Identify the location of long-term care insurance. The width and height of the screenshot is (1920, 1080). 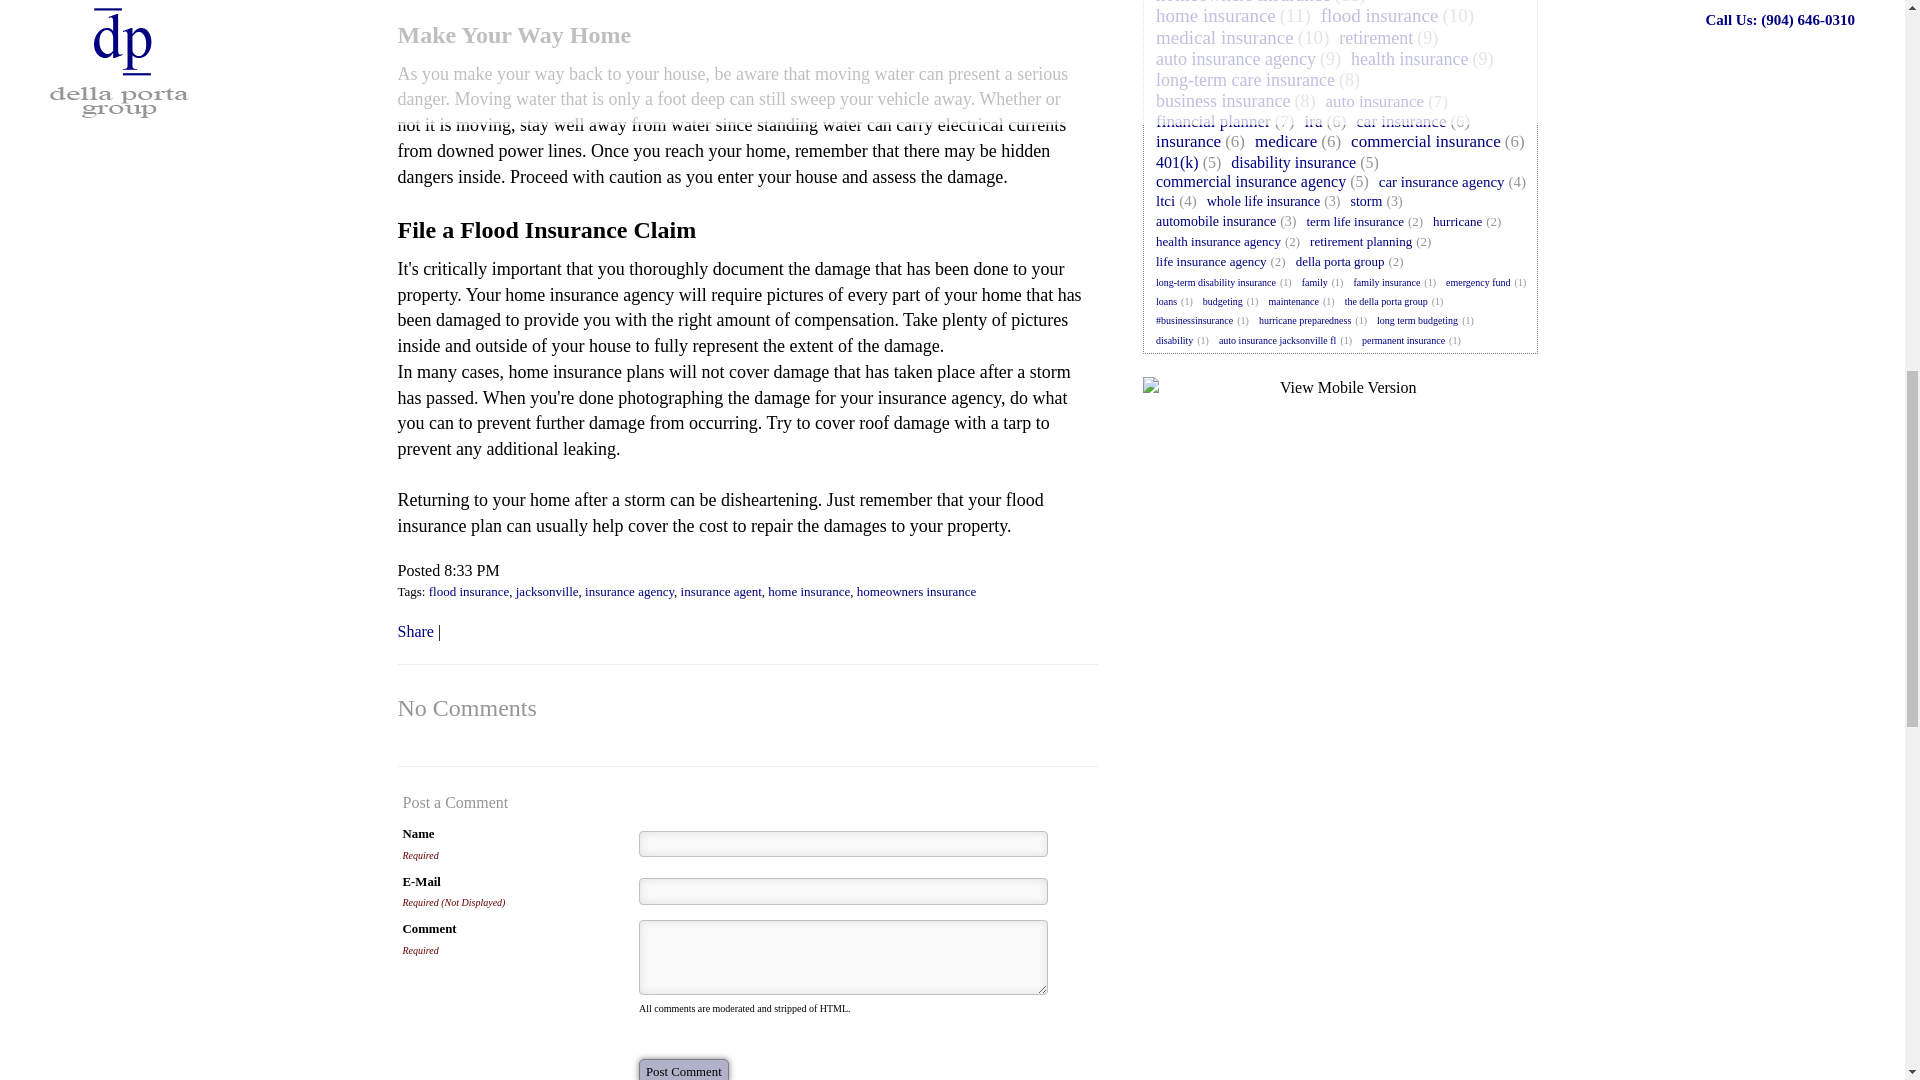
(1245, 80).